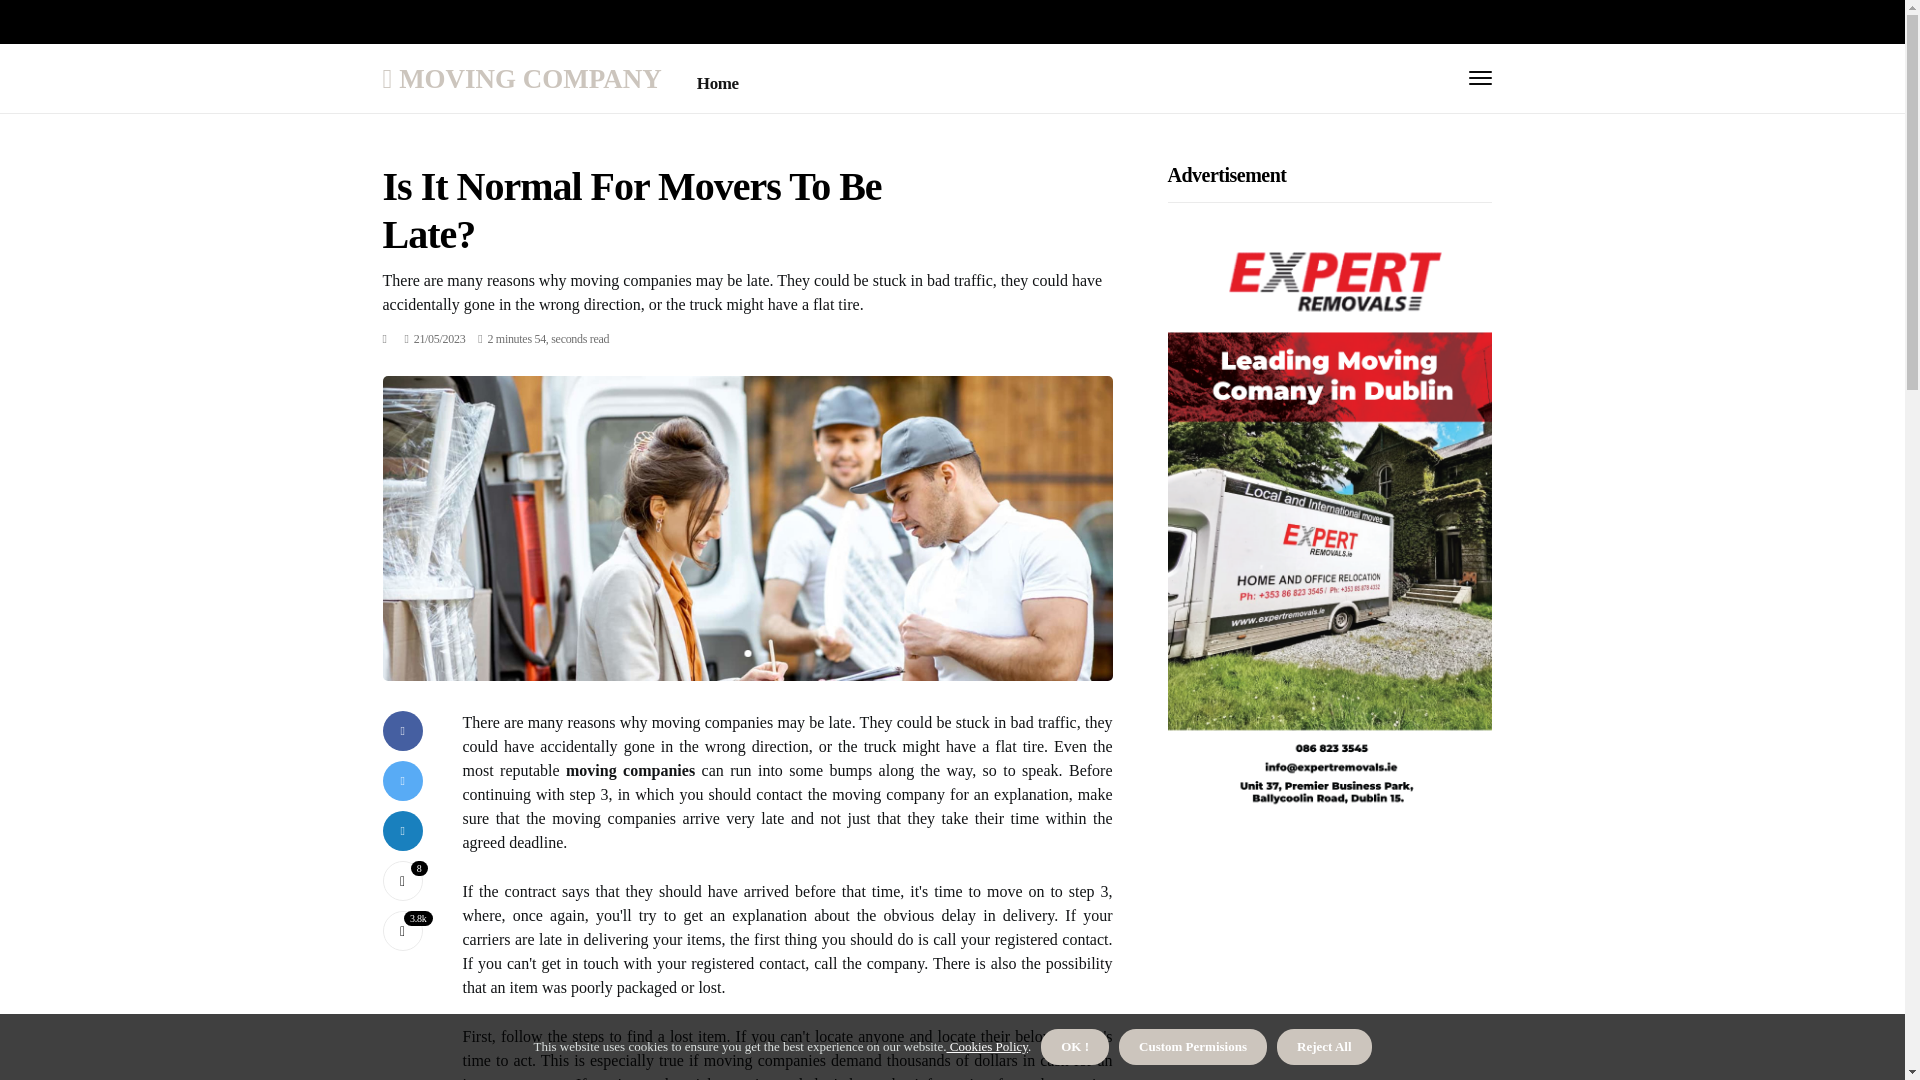  Describe the element at coordinates (402, 880) in the screenshot. I see `8` at that location.